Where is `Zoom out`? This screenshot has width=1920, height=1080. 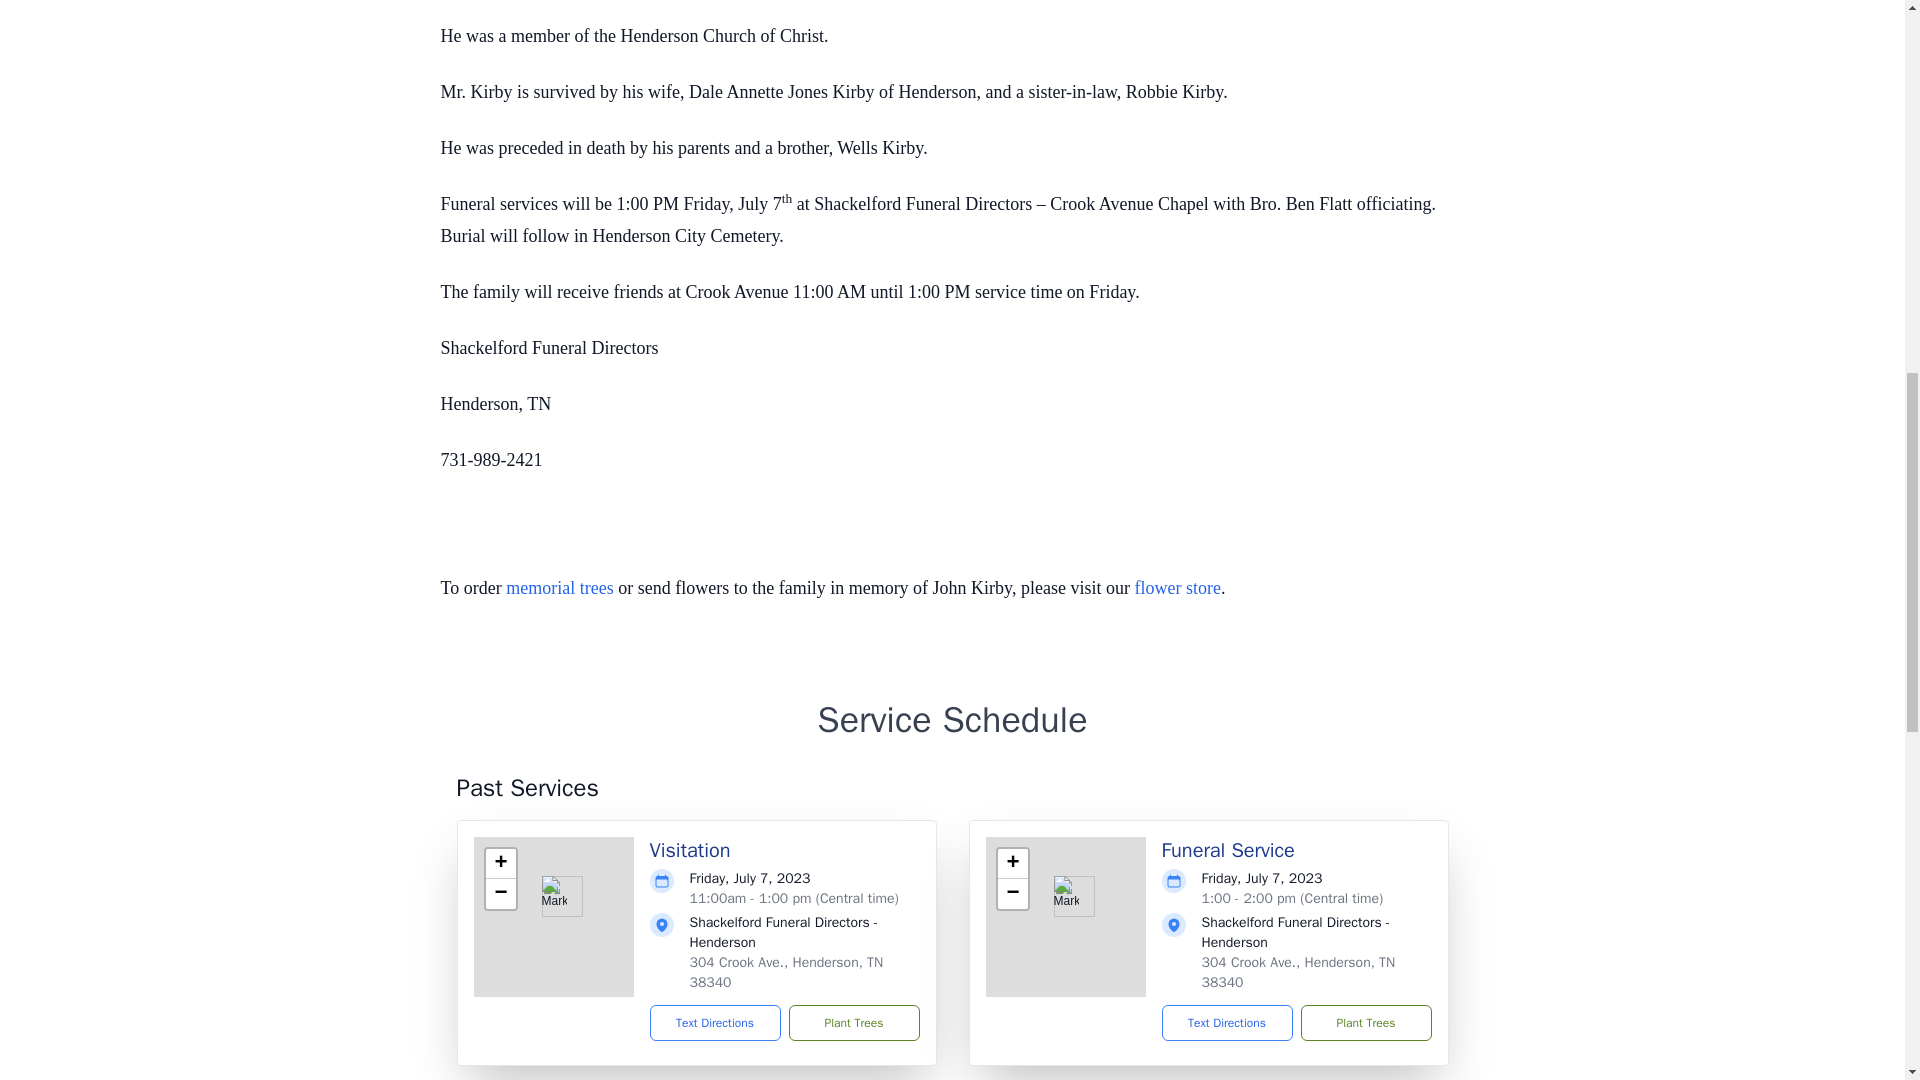
Zoom out is located at coordinates (500, 894).